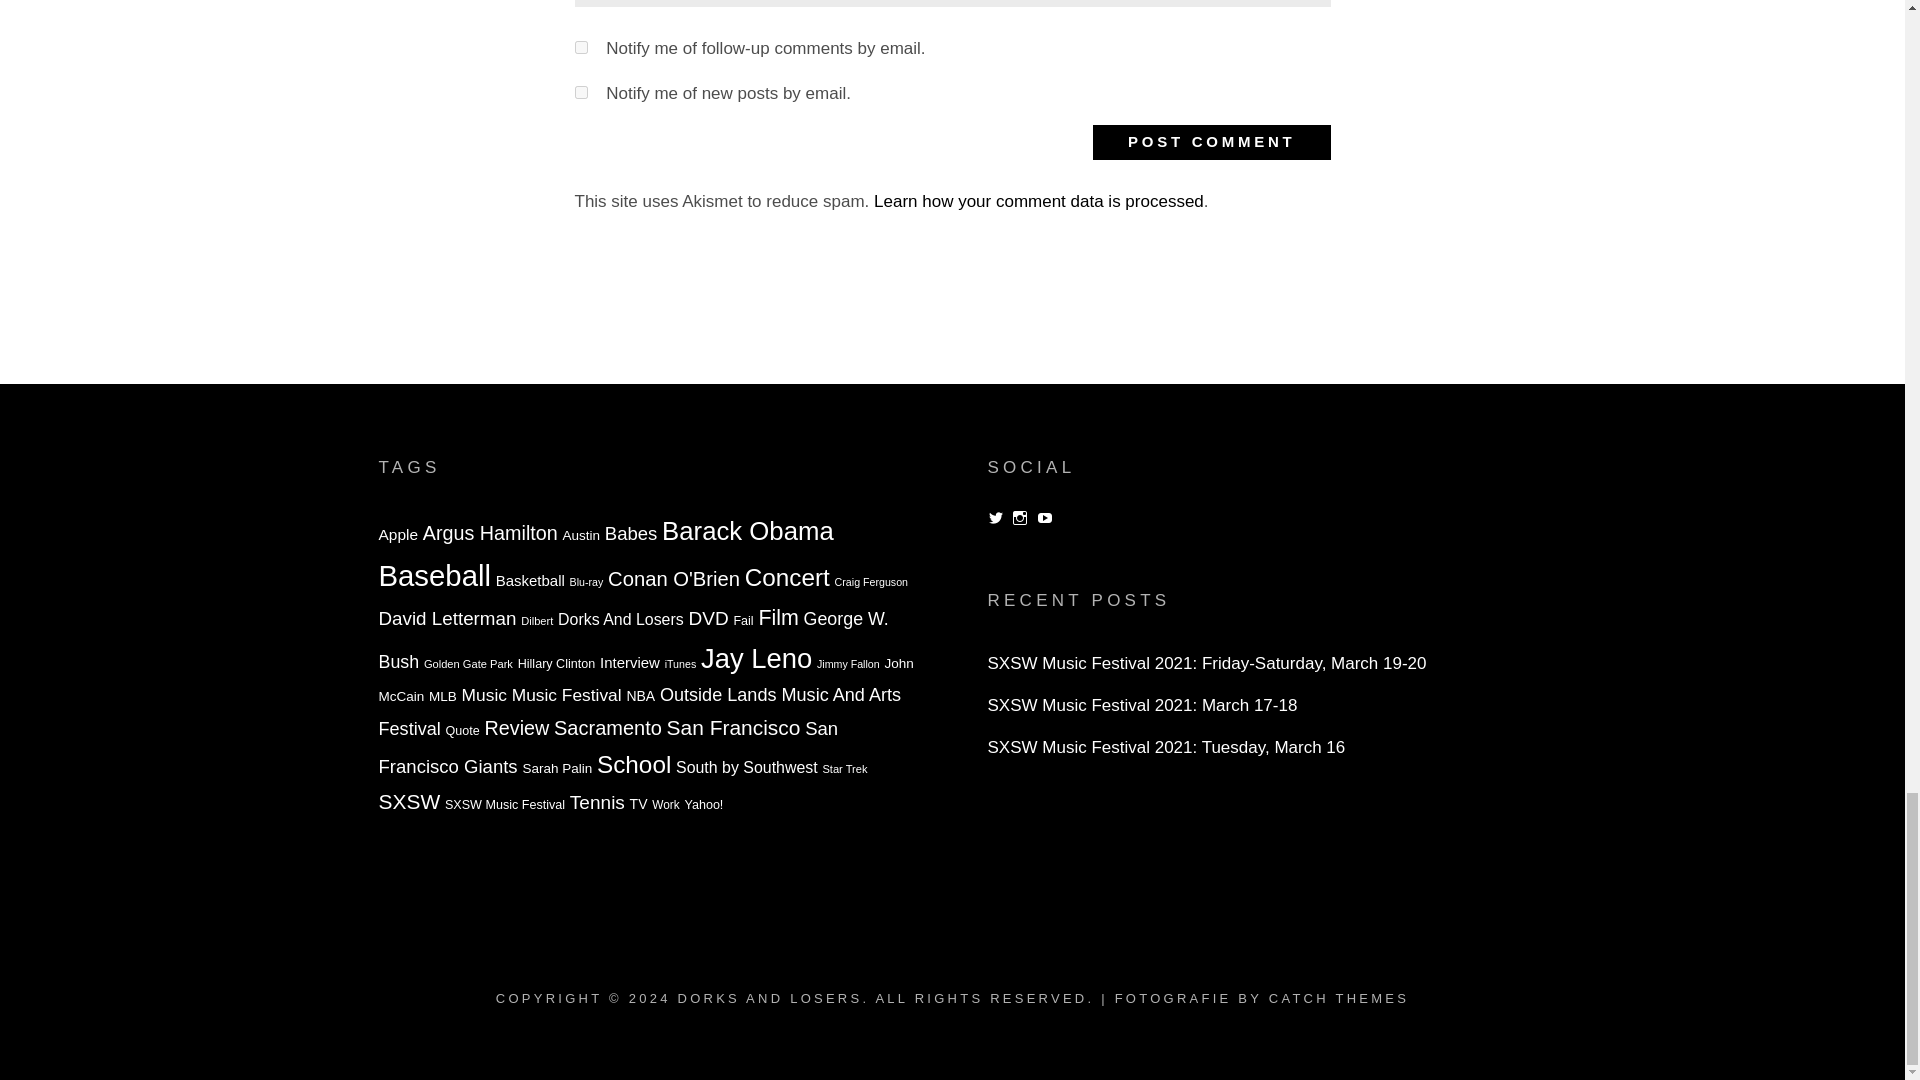 The image size is (1920, 1080). Describe the element at coordinates (1211, 142) in the screenshot. I see `Post Comment` at that location.